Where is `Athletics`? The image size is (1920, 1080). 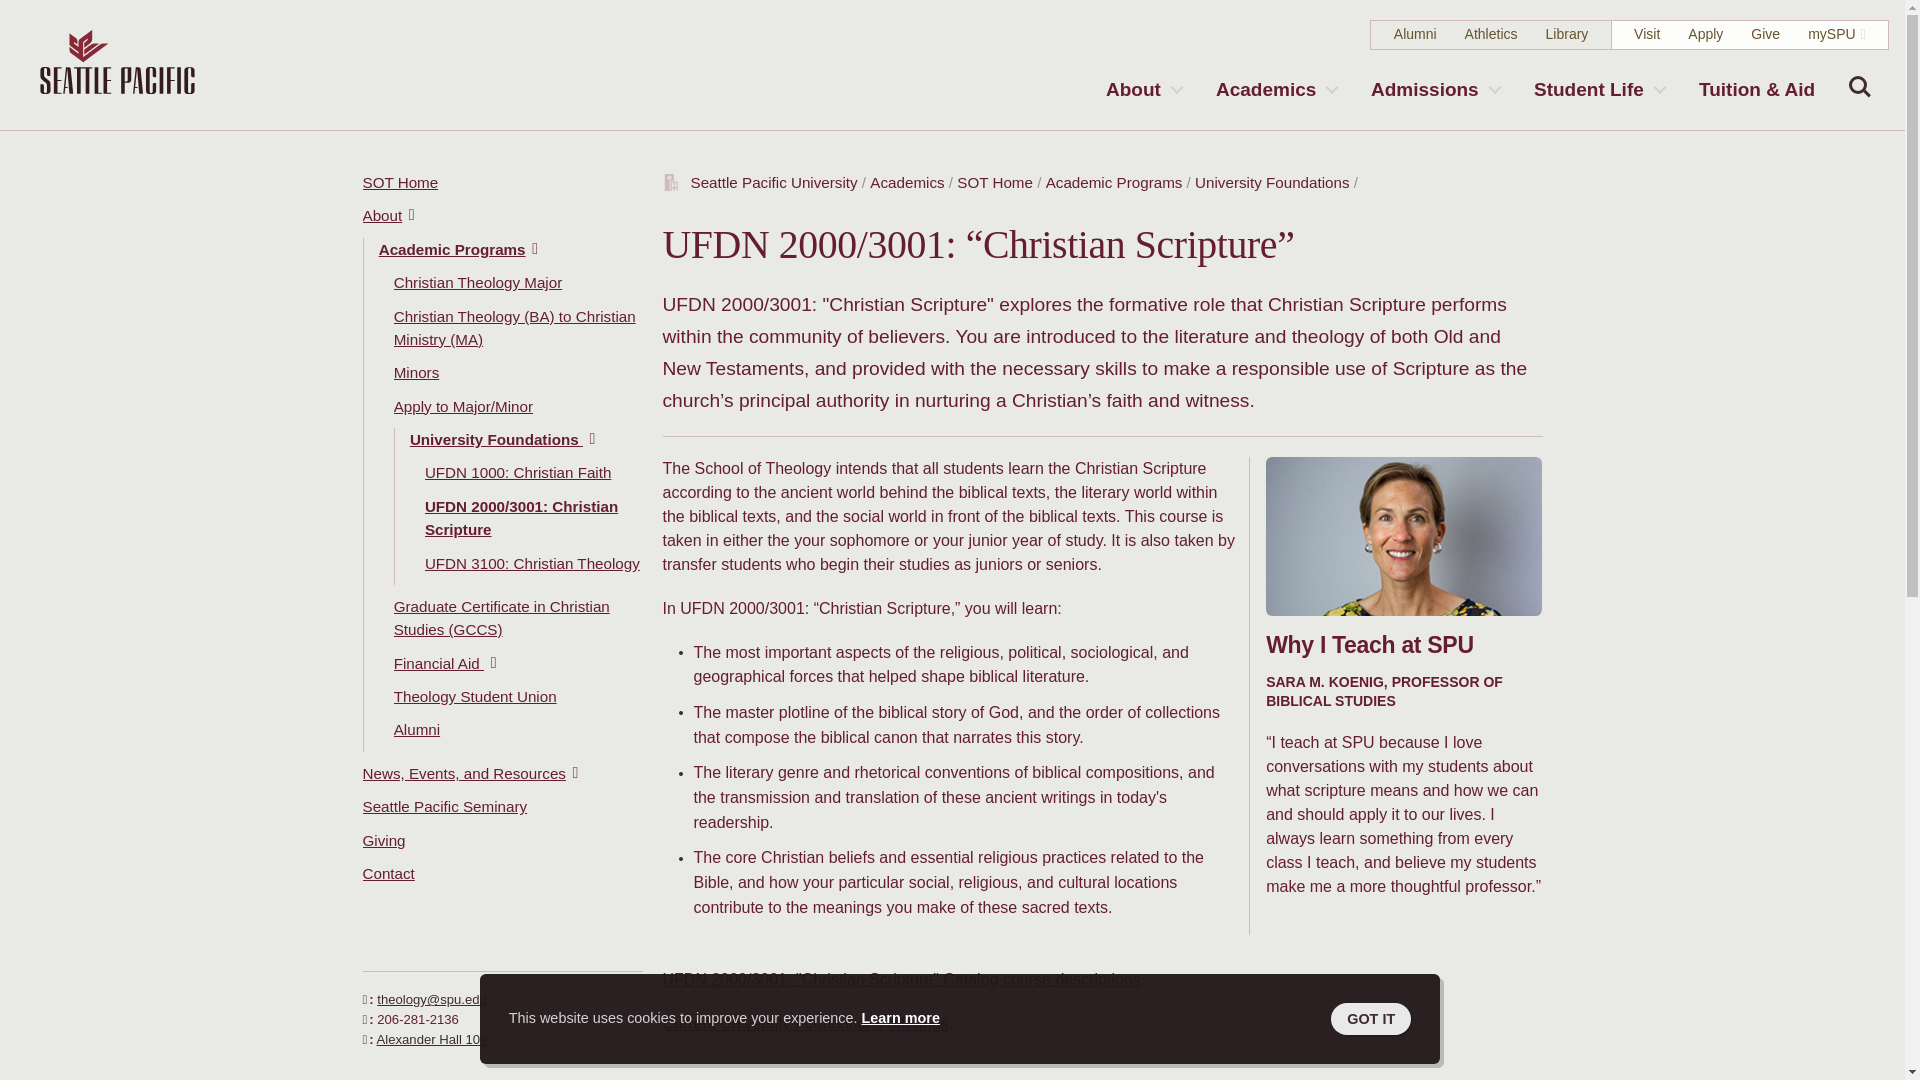 Athletics is located at coordinates (1491, 34).